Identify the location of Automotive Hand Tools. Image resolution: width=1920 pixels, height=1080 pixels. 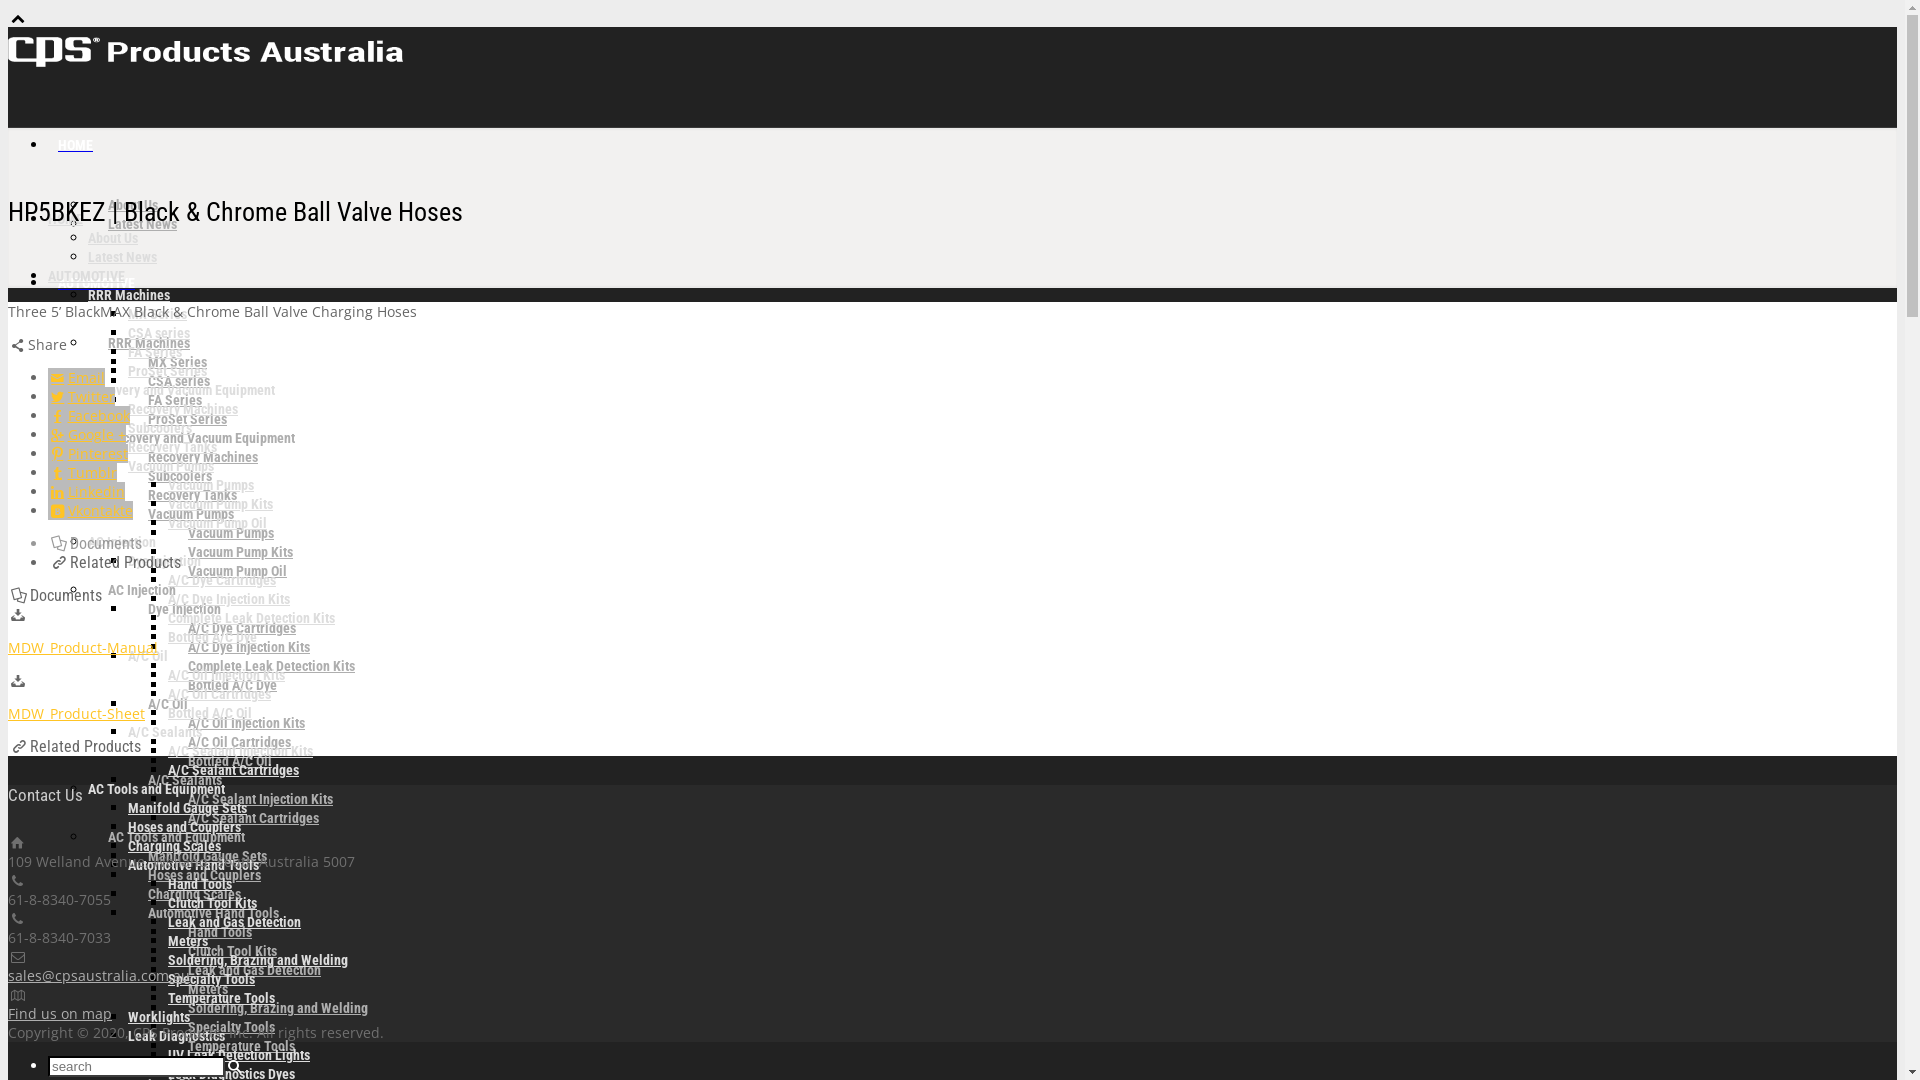
(214, 913).